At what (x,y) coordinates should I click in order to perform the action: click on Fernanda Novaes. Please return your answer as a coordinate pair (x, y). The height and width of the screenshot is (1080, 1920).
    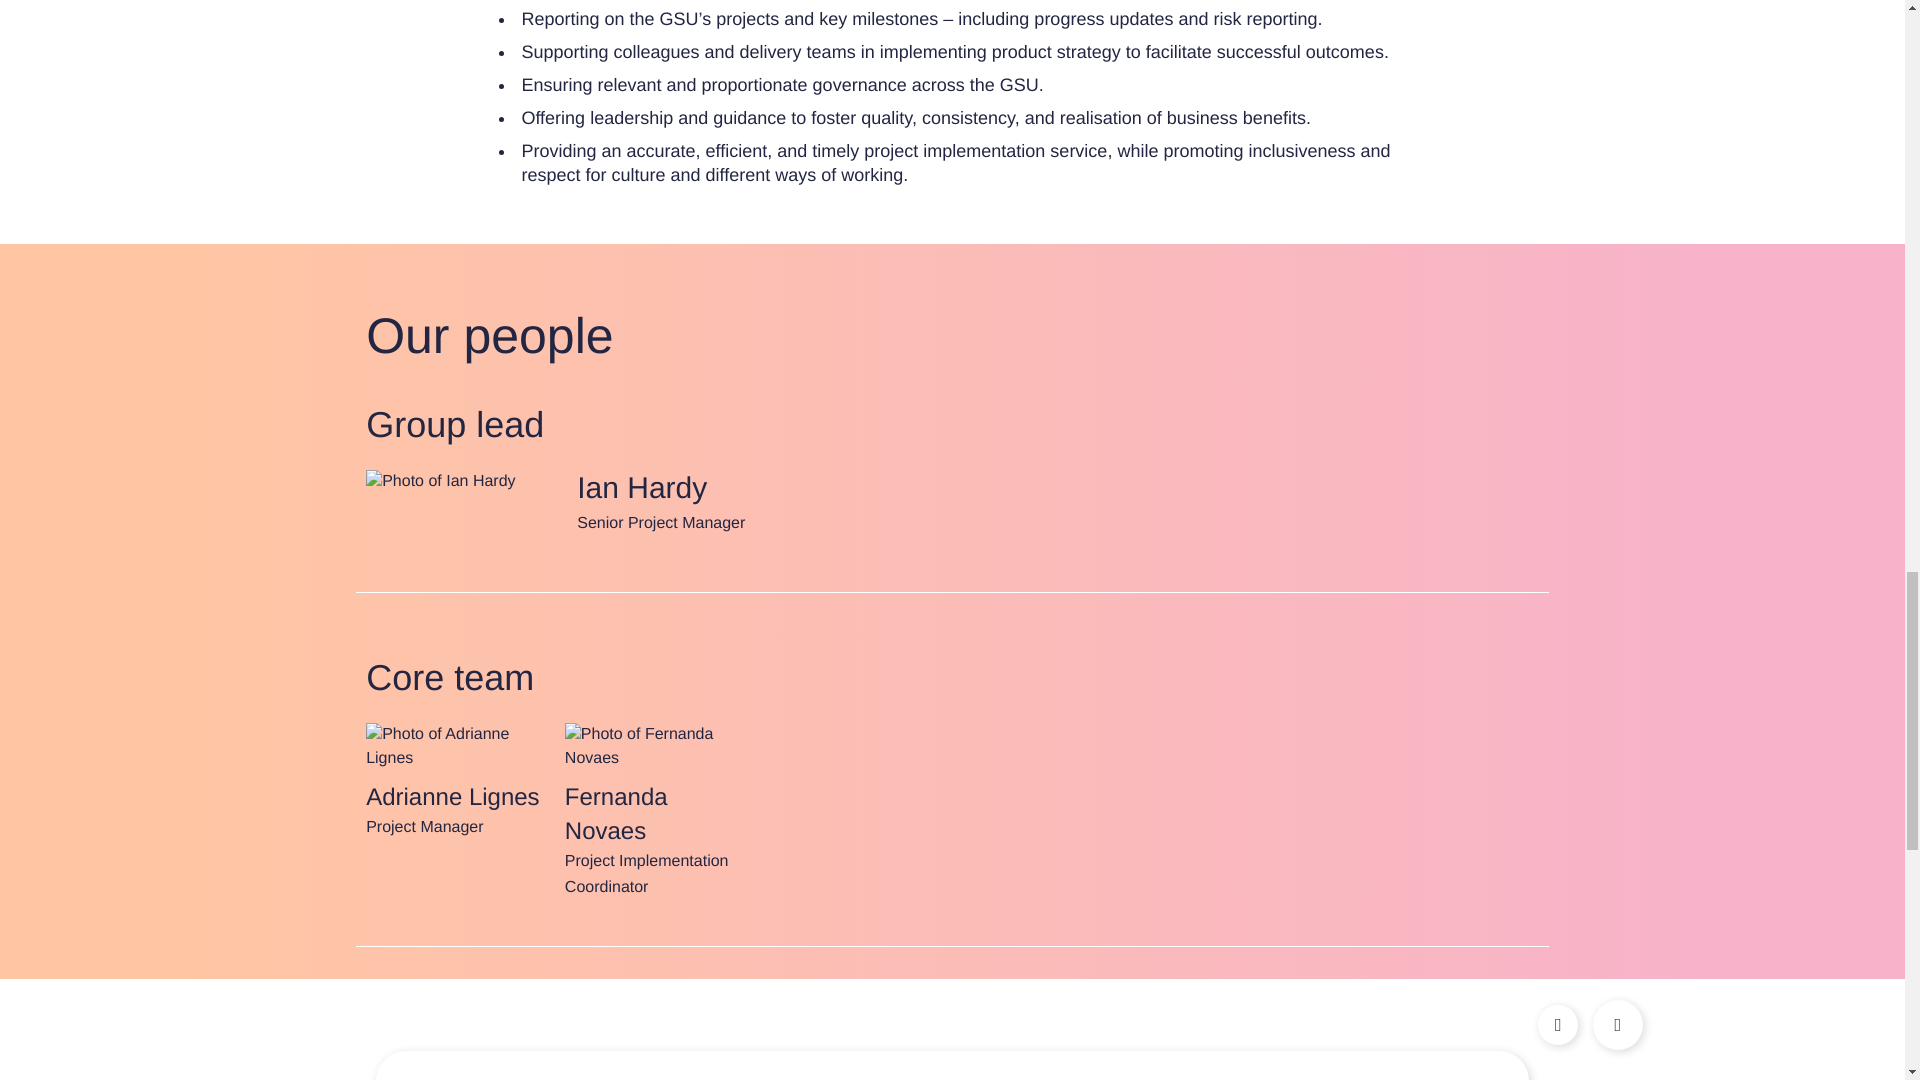
    Looking at the image, I should click on (654, 928).